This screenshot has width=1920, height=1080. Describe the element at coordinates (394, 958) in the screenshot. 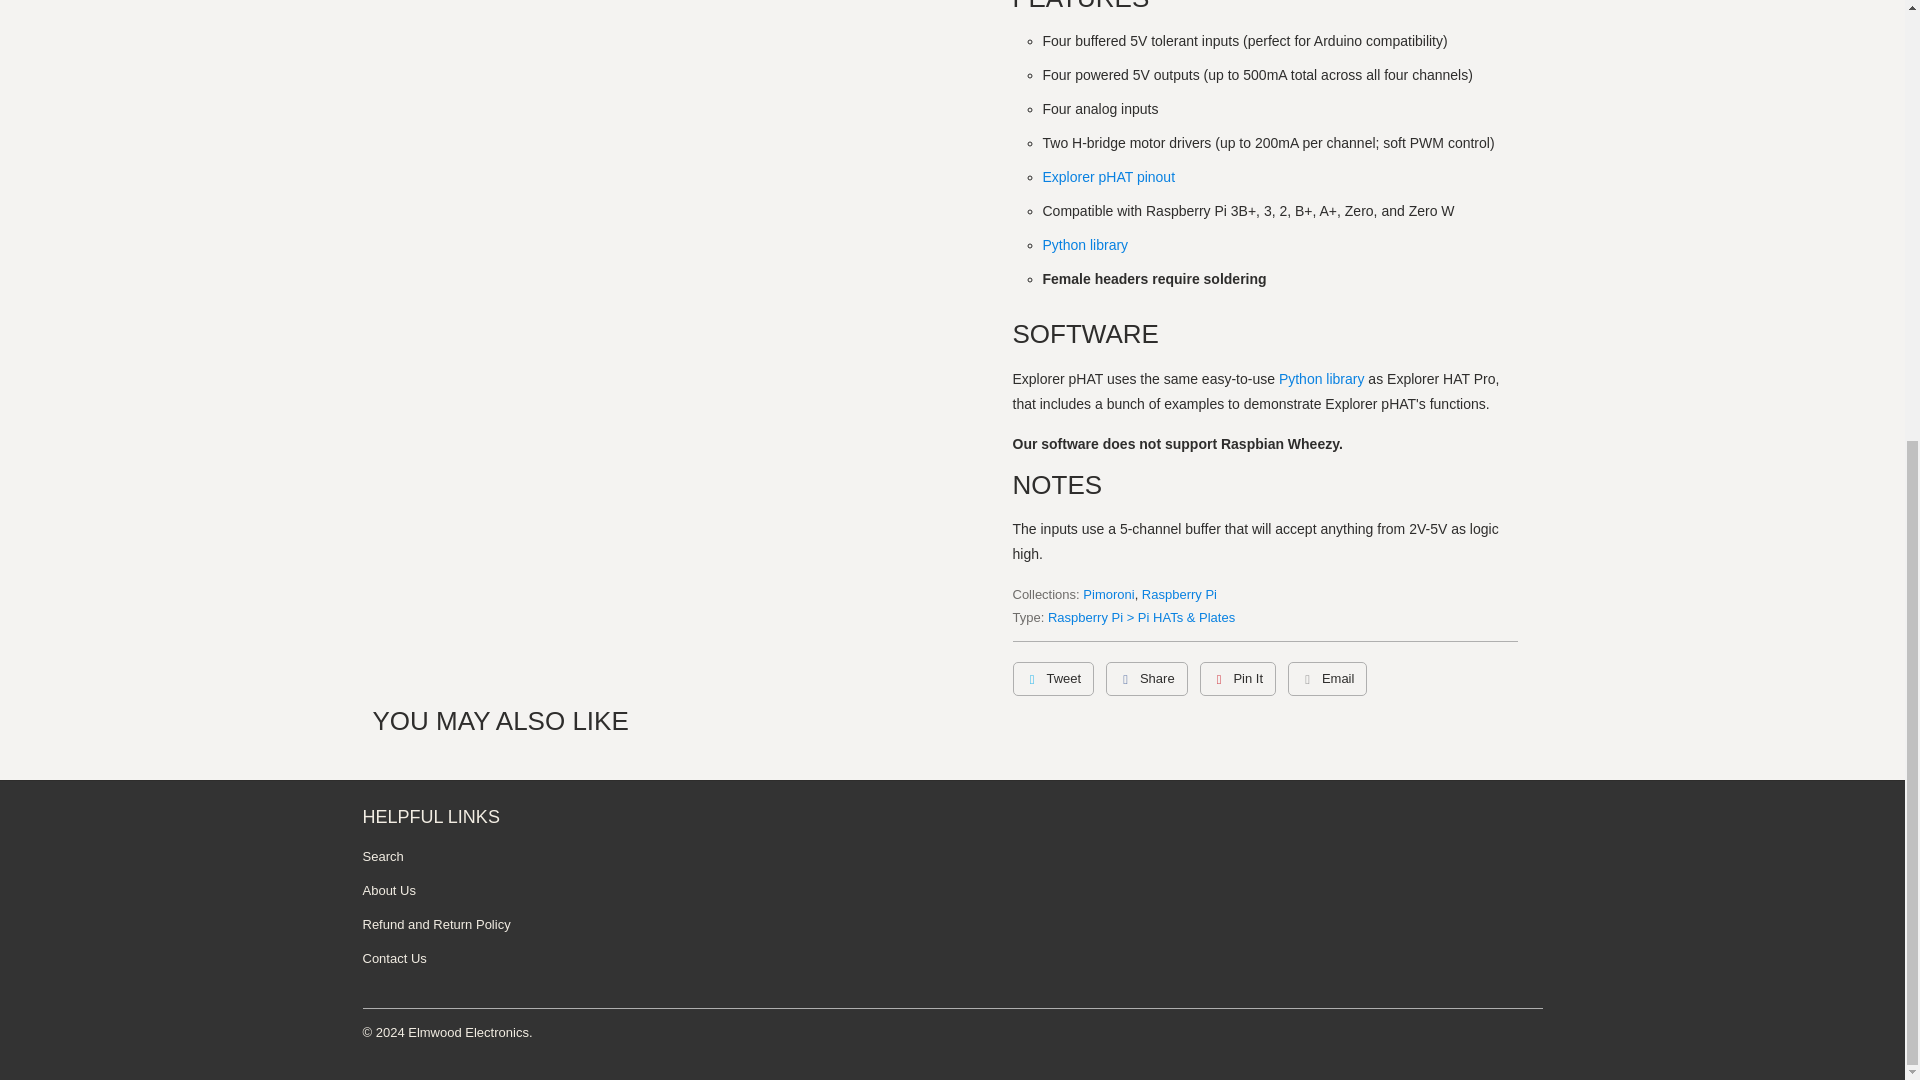

I see `Contact Us` at that location.